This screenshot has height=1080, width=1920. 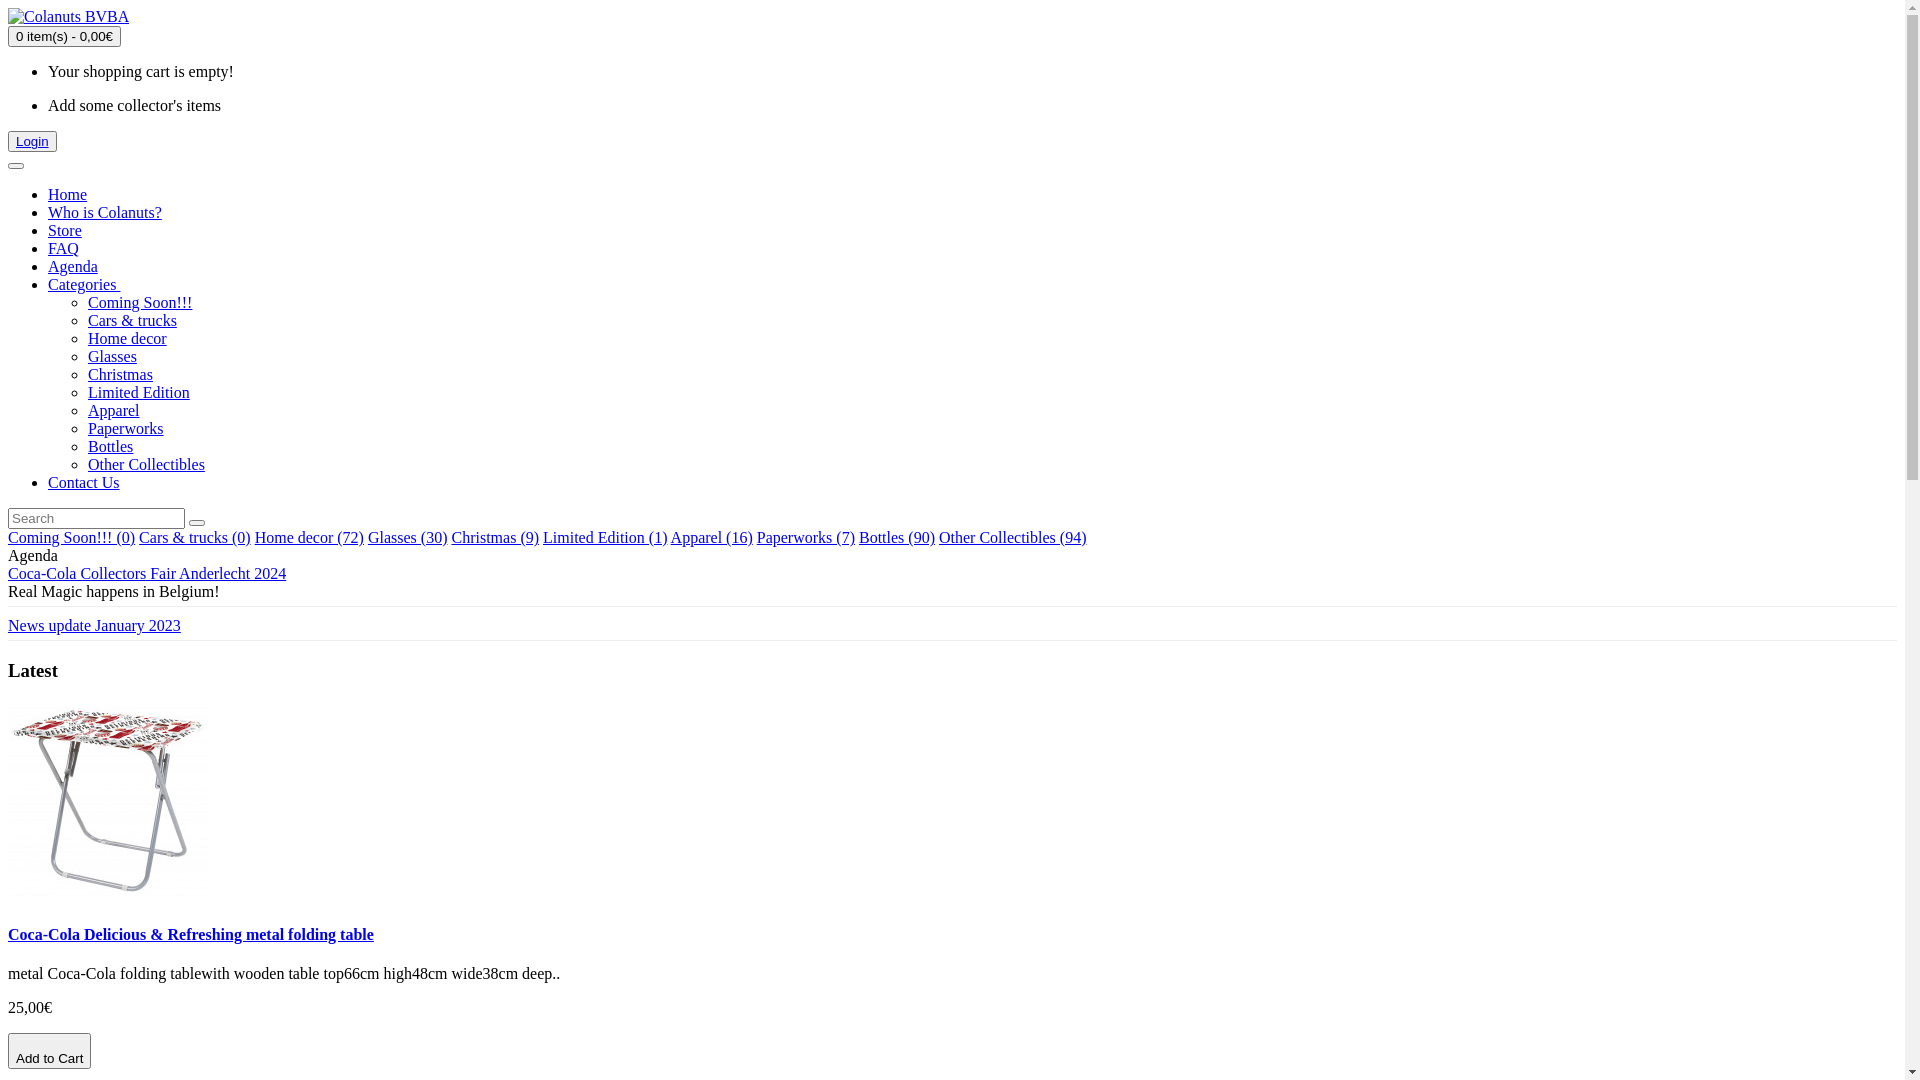 What do you see at coordinates (139, 392) in the screenshot?
I see `Limited Edition` at bounding box center [139, 392].